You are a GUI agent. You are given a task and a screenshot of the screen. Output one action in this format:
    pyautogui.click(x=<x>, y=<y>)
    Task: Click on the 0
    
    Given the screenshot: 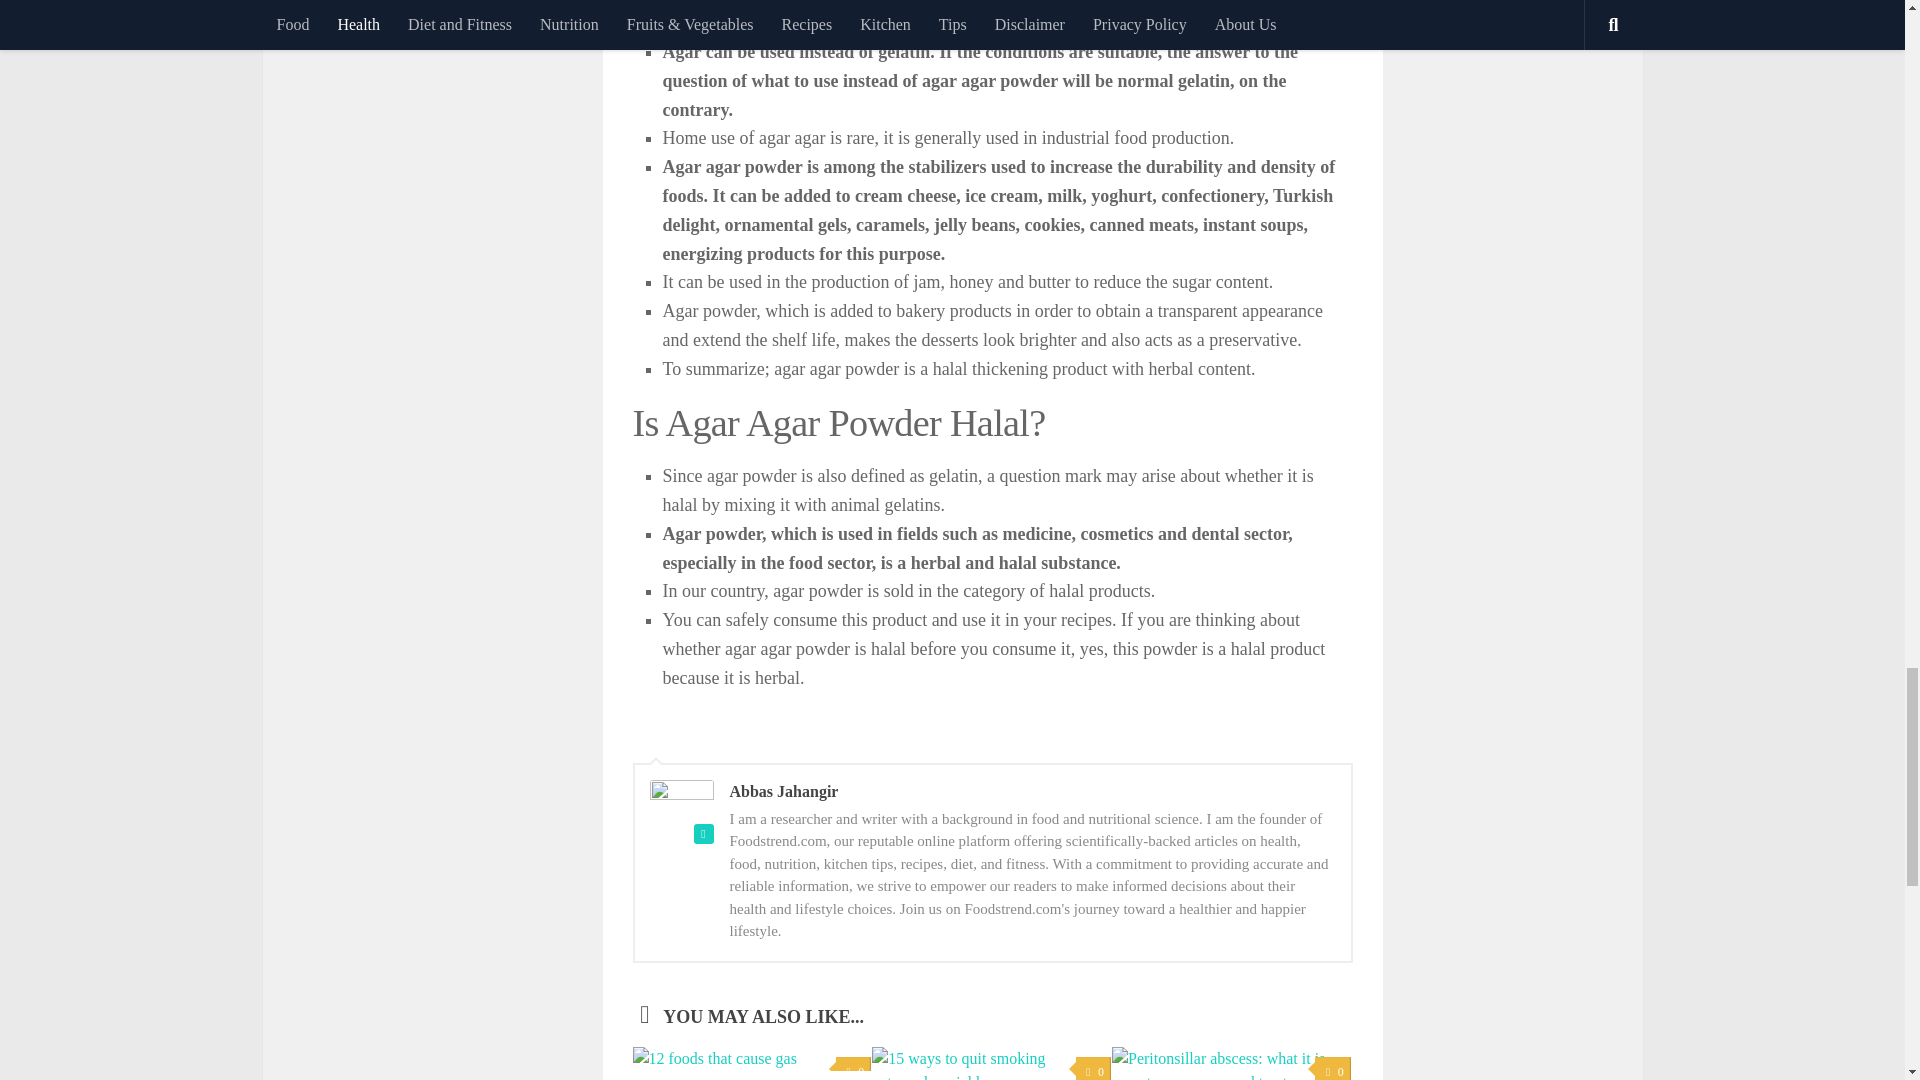 What is the action you would take?
    pyautogui.click(x=853, y=1068)
    